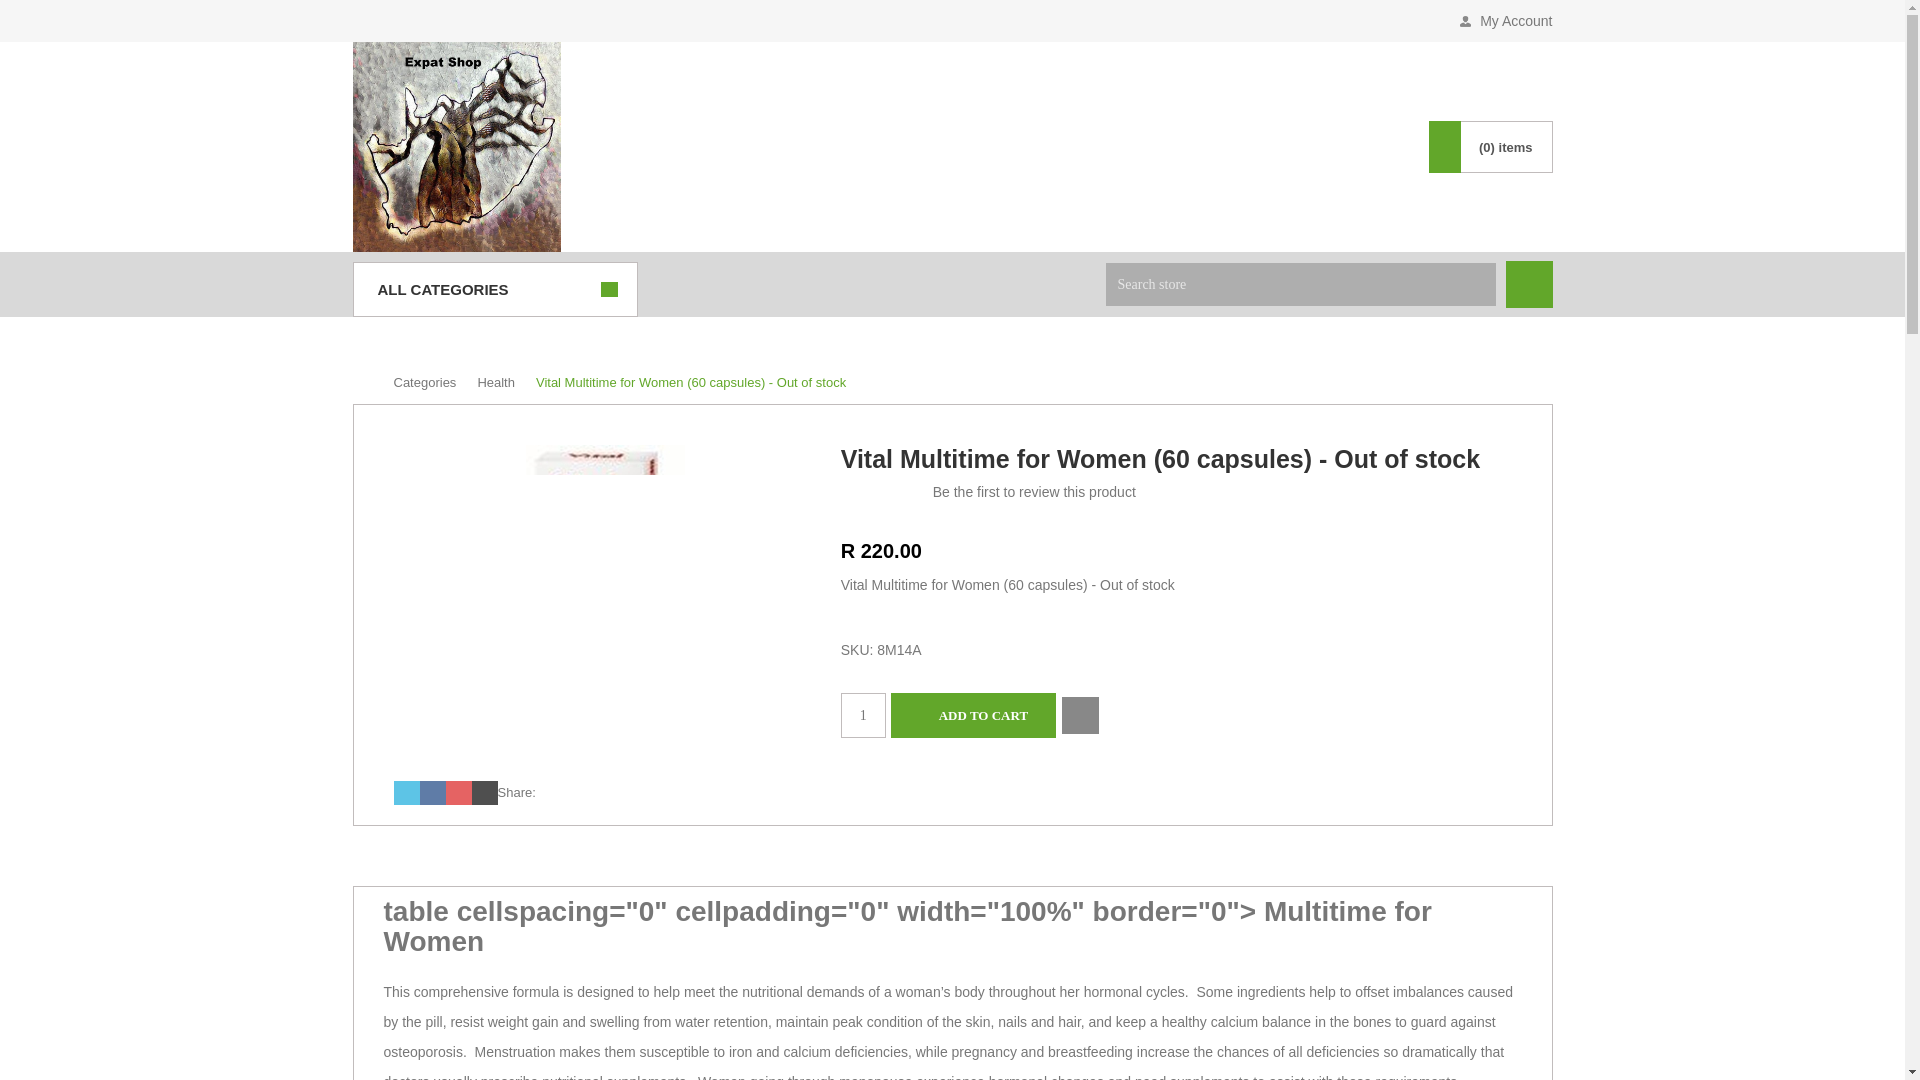  I want to click on SEARCH, so click(1170, 146).